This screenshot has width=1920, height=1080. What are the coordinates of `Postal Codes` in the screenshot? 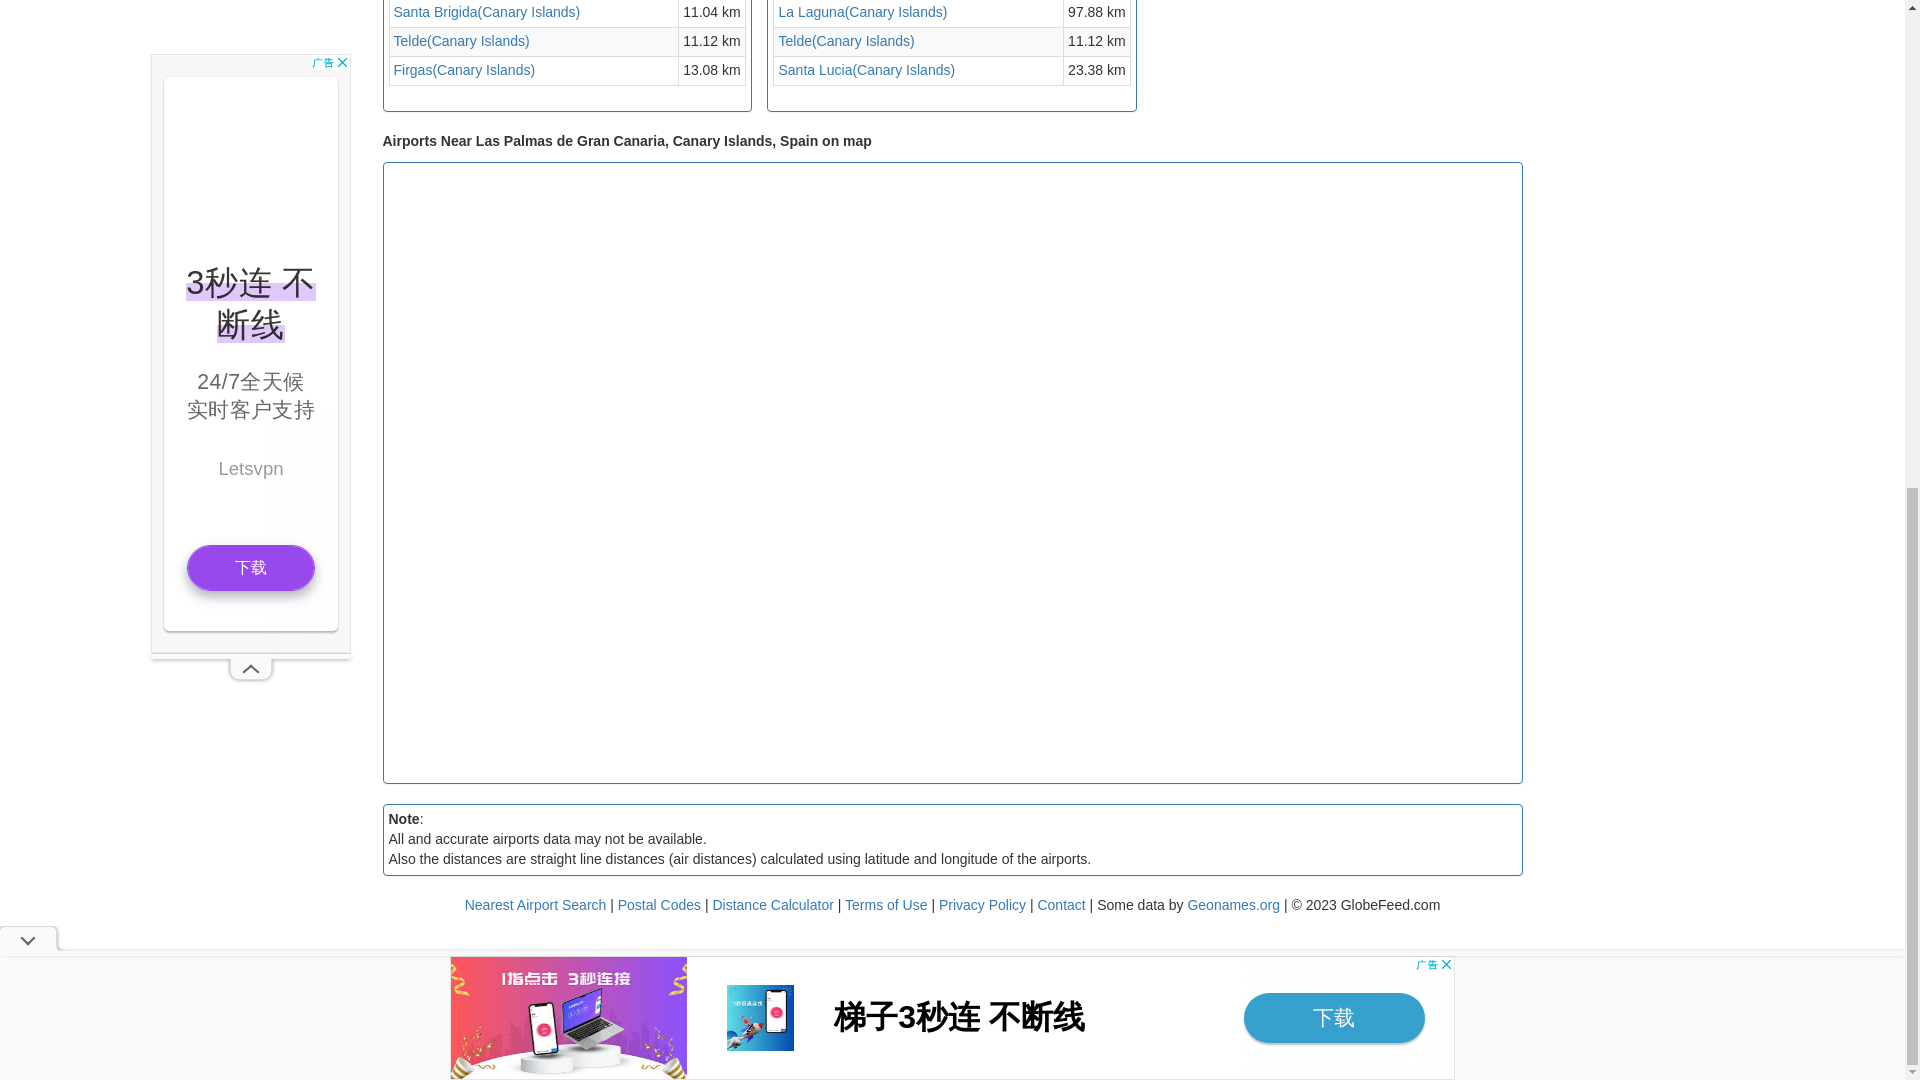 It's located at (659, 904).